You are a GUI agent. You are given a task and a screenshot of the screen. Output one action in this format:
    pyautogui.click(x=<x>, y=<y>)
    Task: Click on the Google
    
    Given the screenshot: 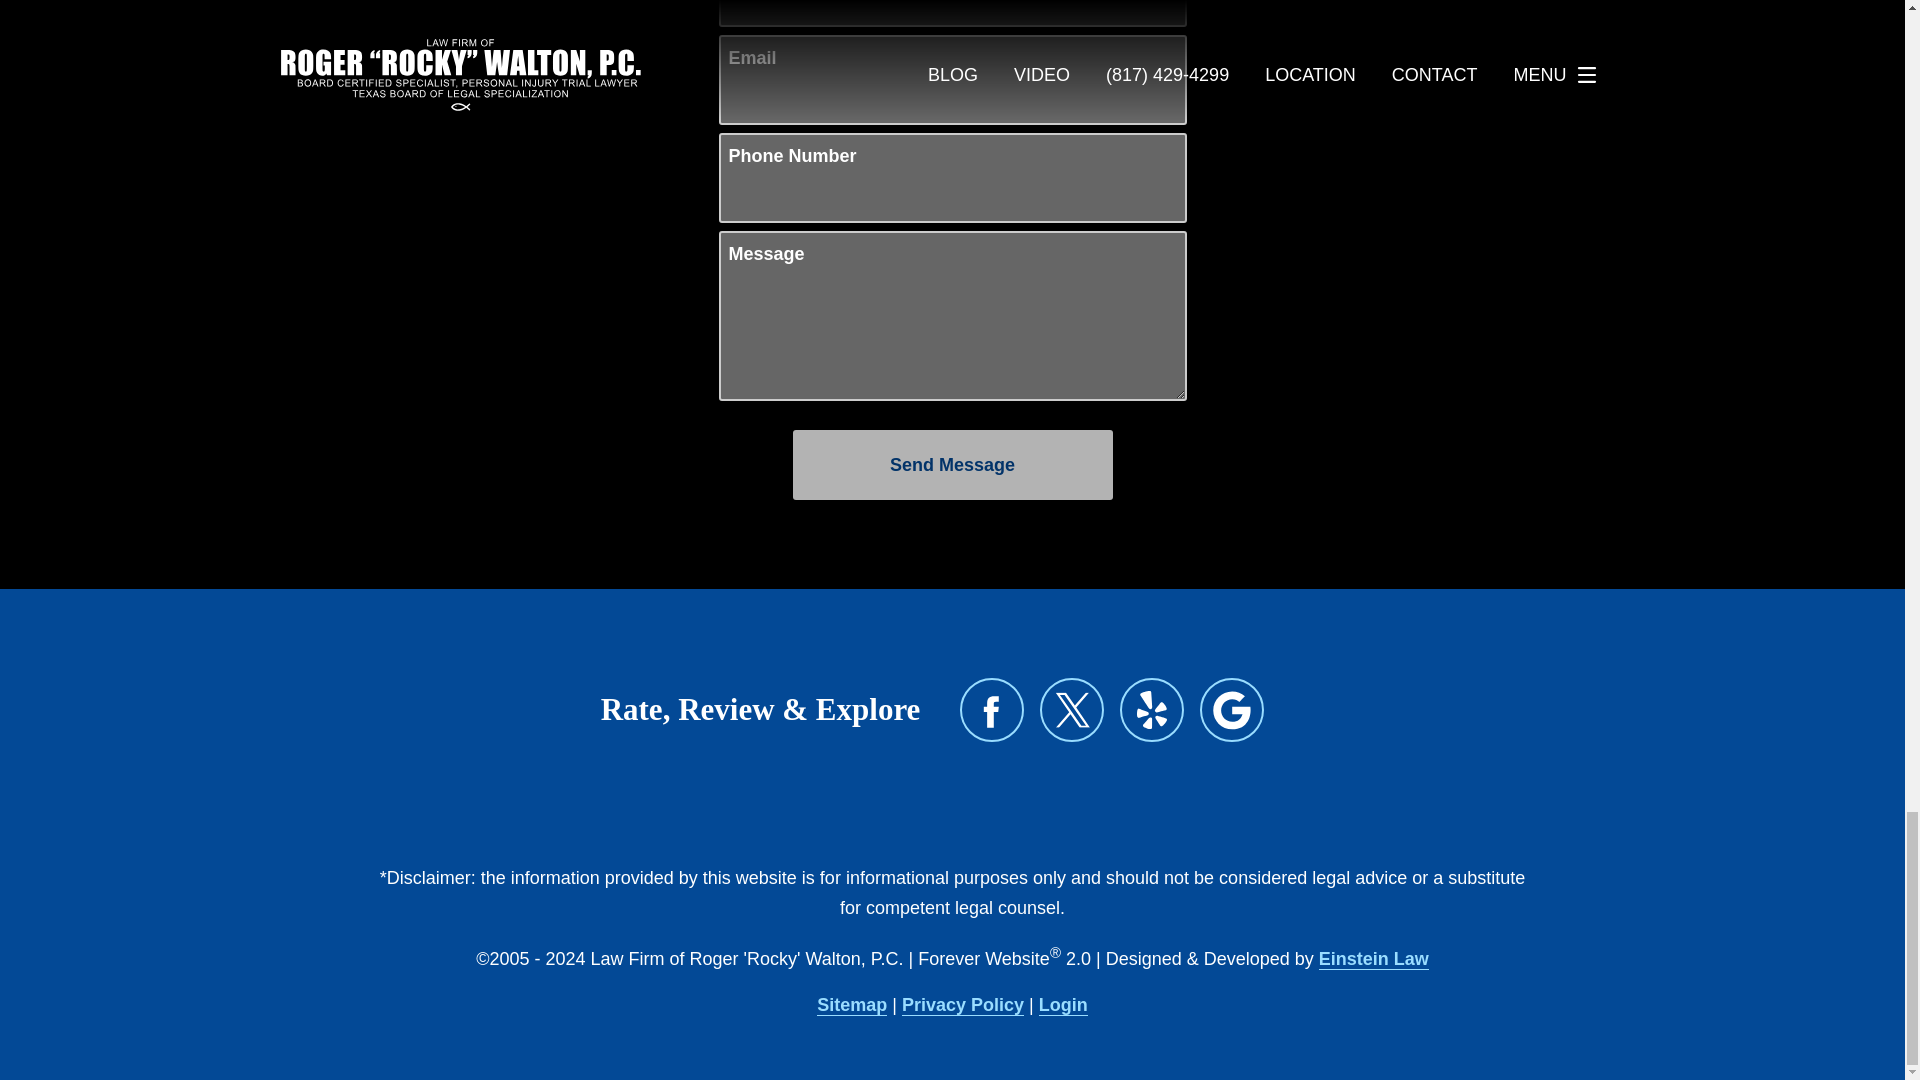 What is the action you would take?
    pyautogui.click(x=1232, y=710)
    